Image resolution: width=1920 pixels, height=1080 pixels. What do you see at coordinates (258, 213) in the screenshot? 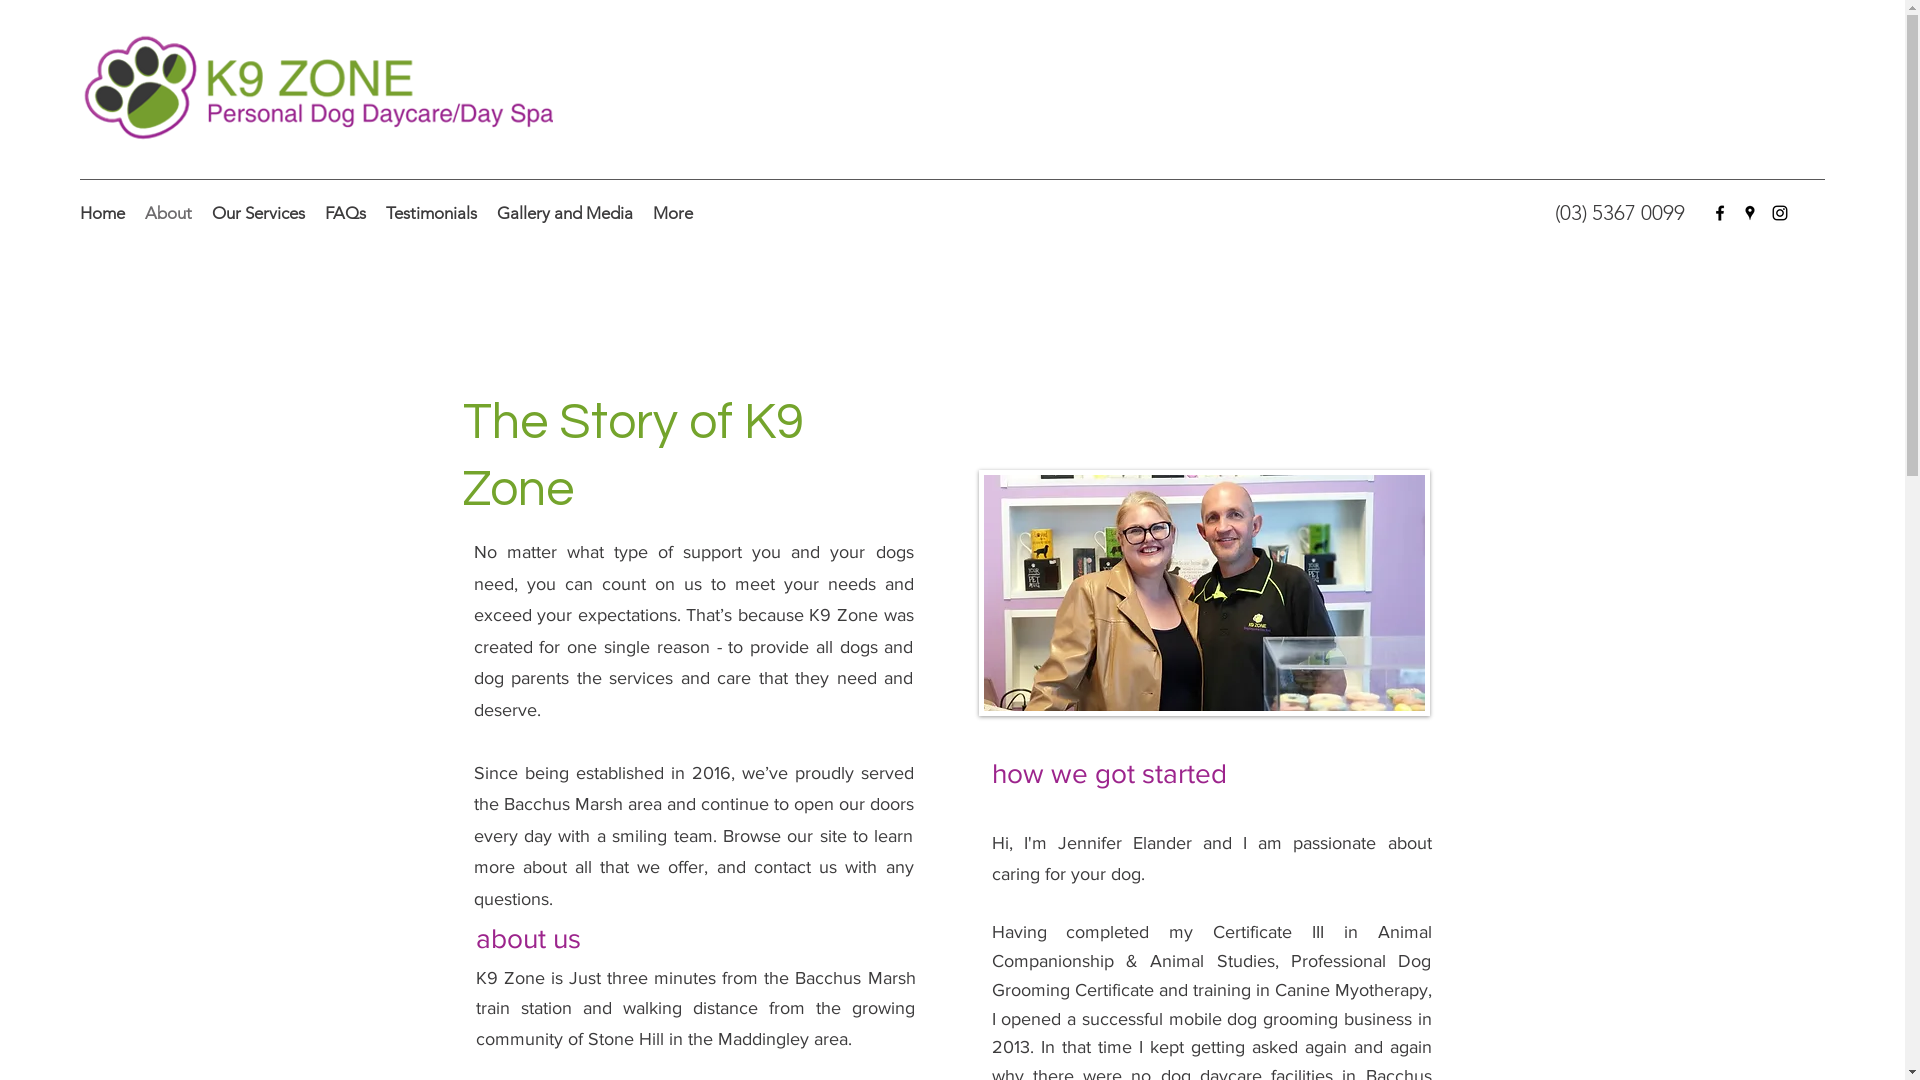
I see `Our Services` at bounding box center [258, 213].